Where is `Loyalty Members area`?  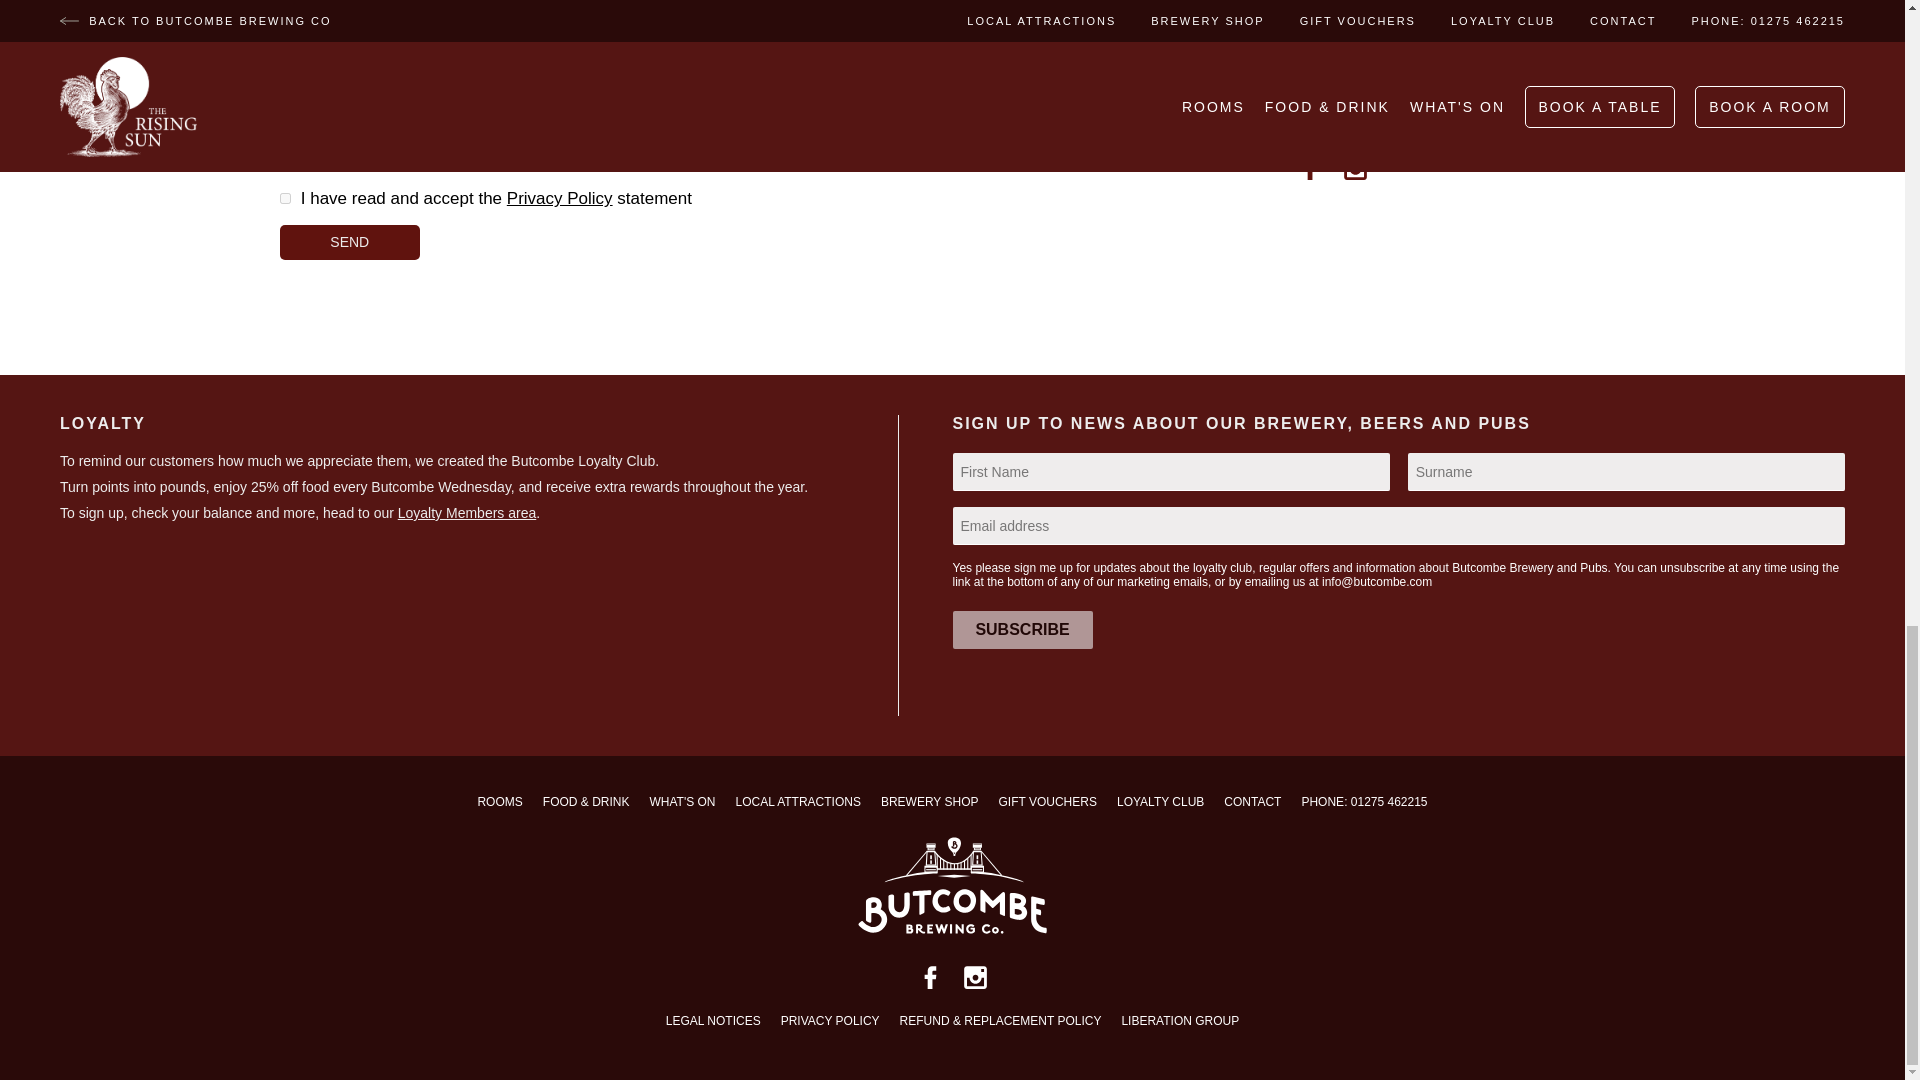 Loyalty Members area is located at coordinates (467, 512).